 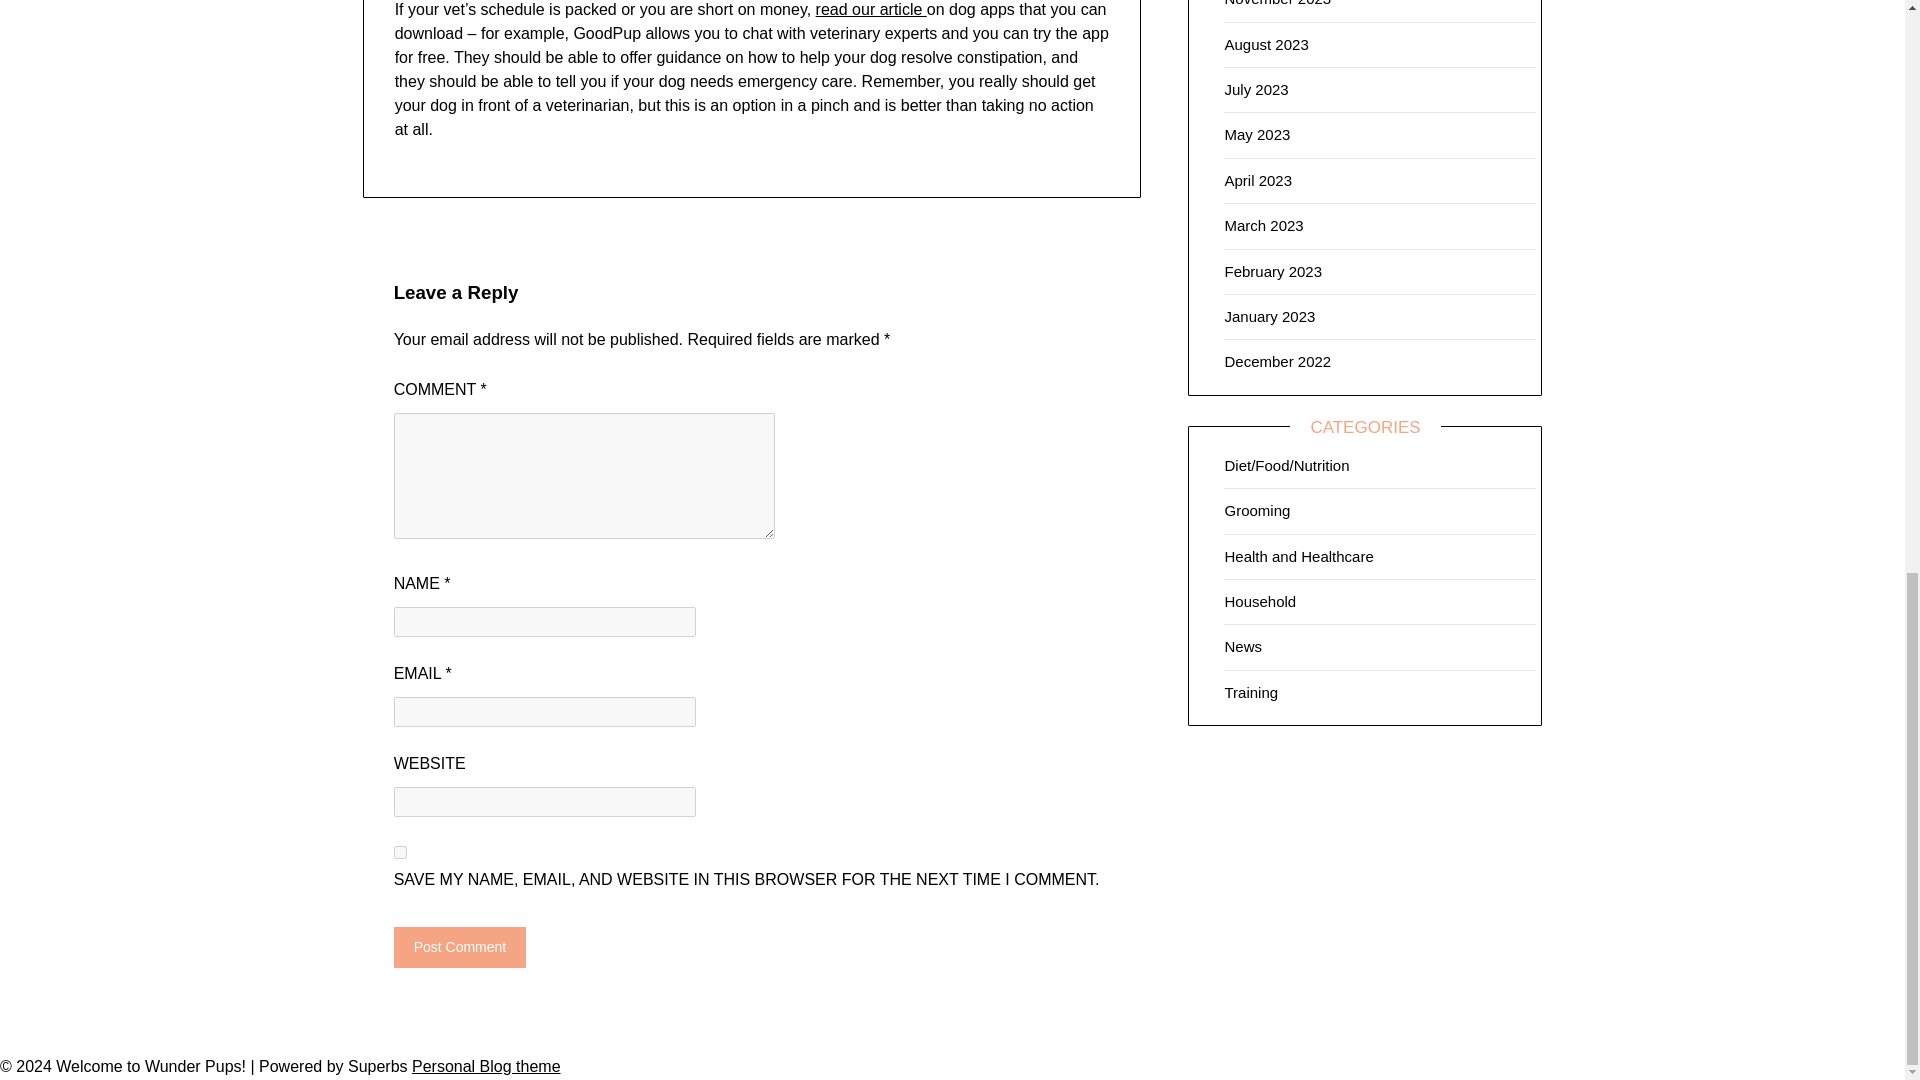 I want to click on May 2023, so click(x=1257, y=134).